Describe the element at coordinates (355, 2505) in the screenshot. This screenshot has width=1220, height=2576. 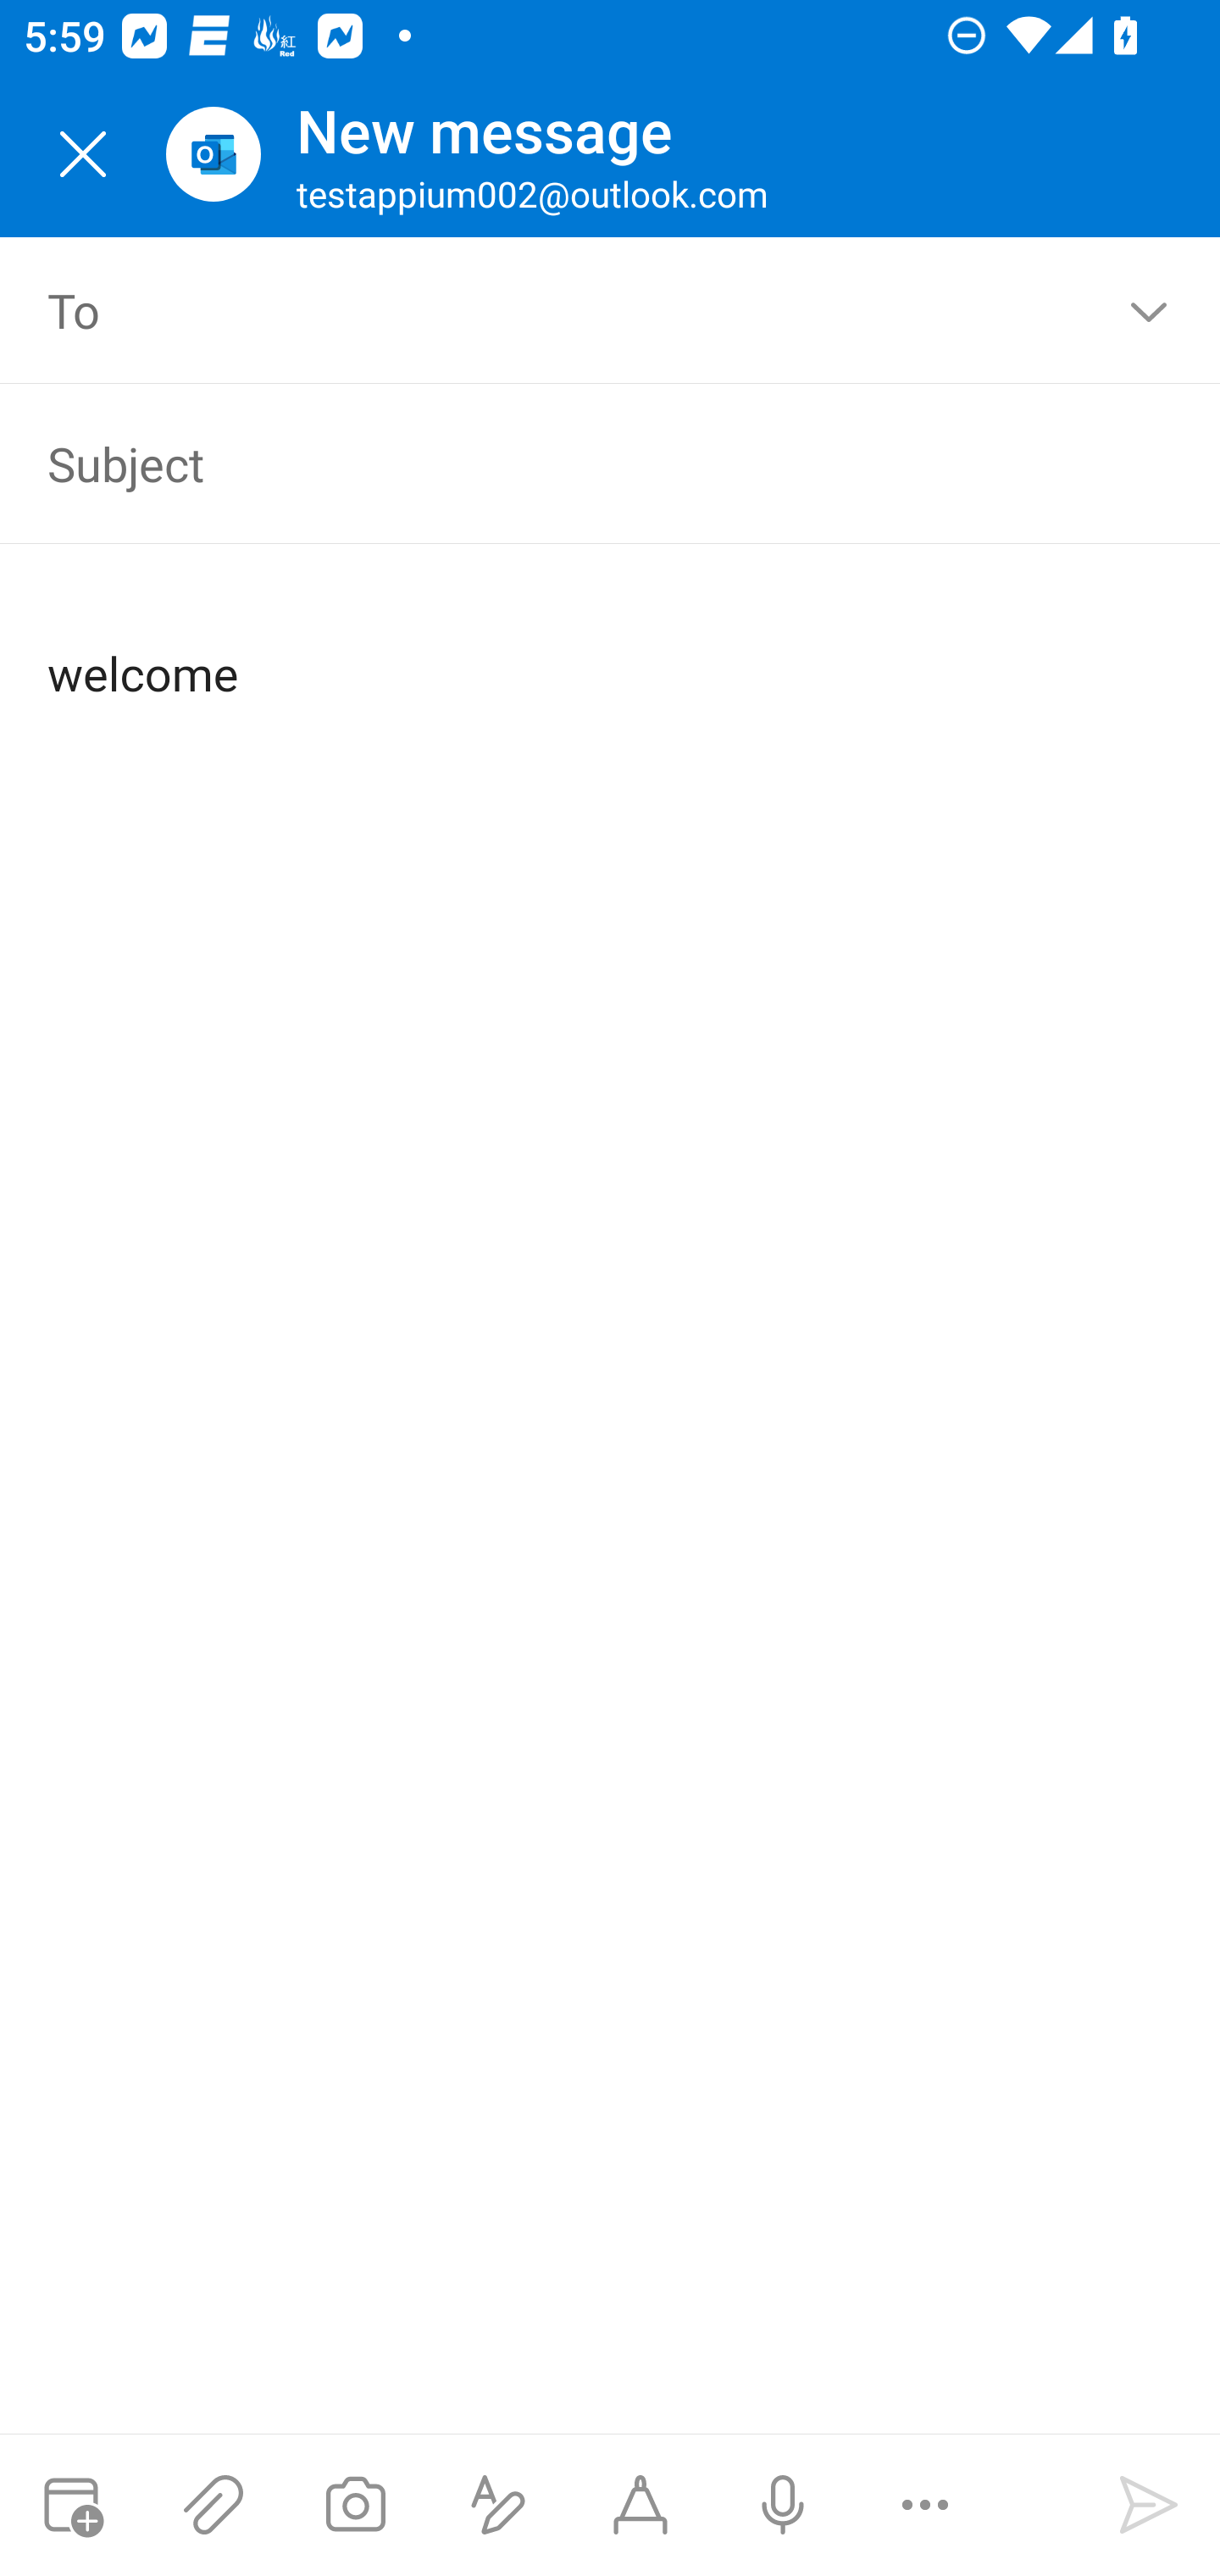
I see `Take a photo` at that location.